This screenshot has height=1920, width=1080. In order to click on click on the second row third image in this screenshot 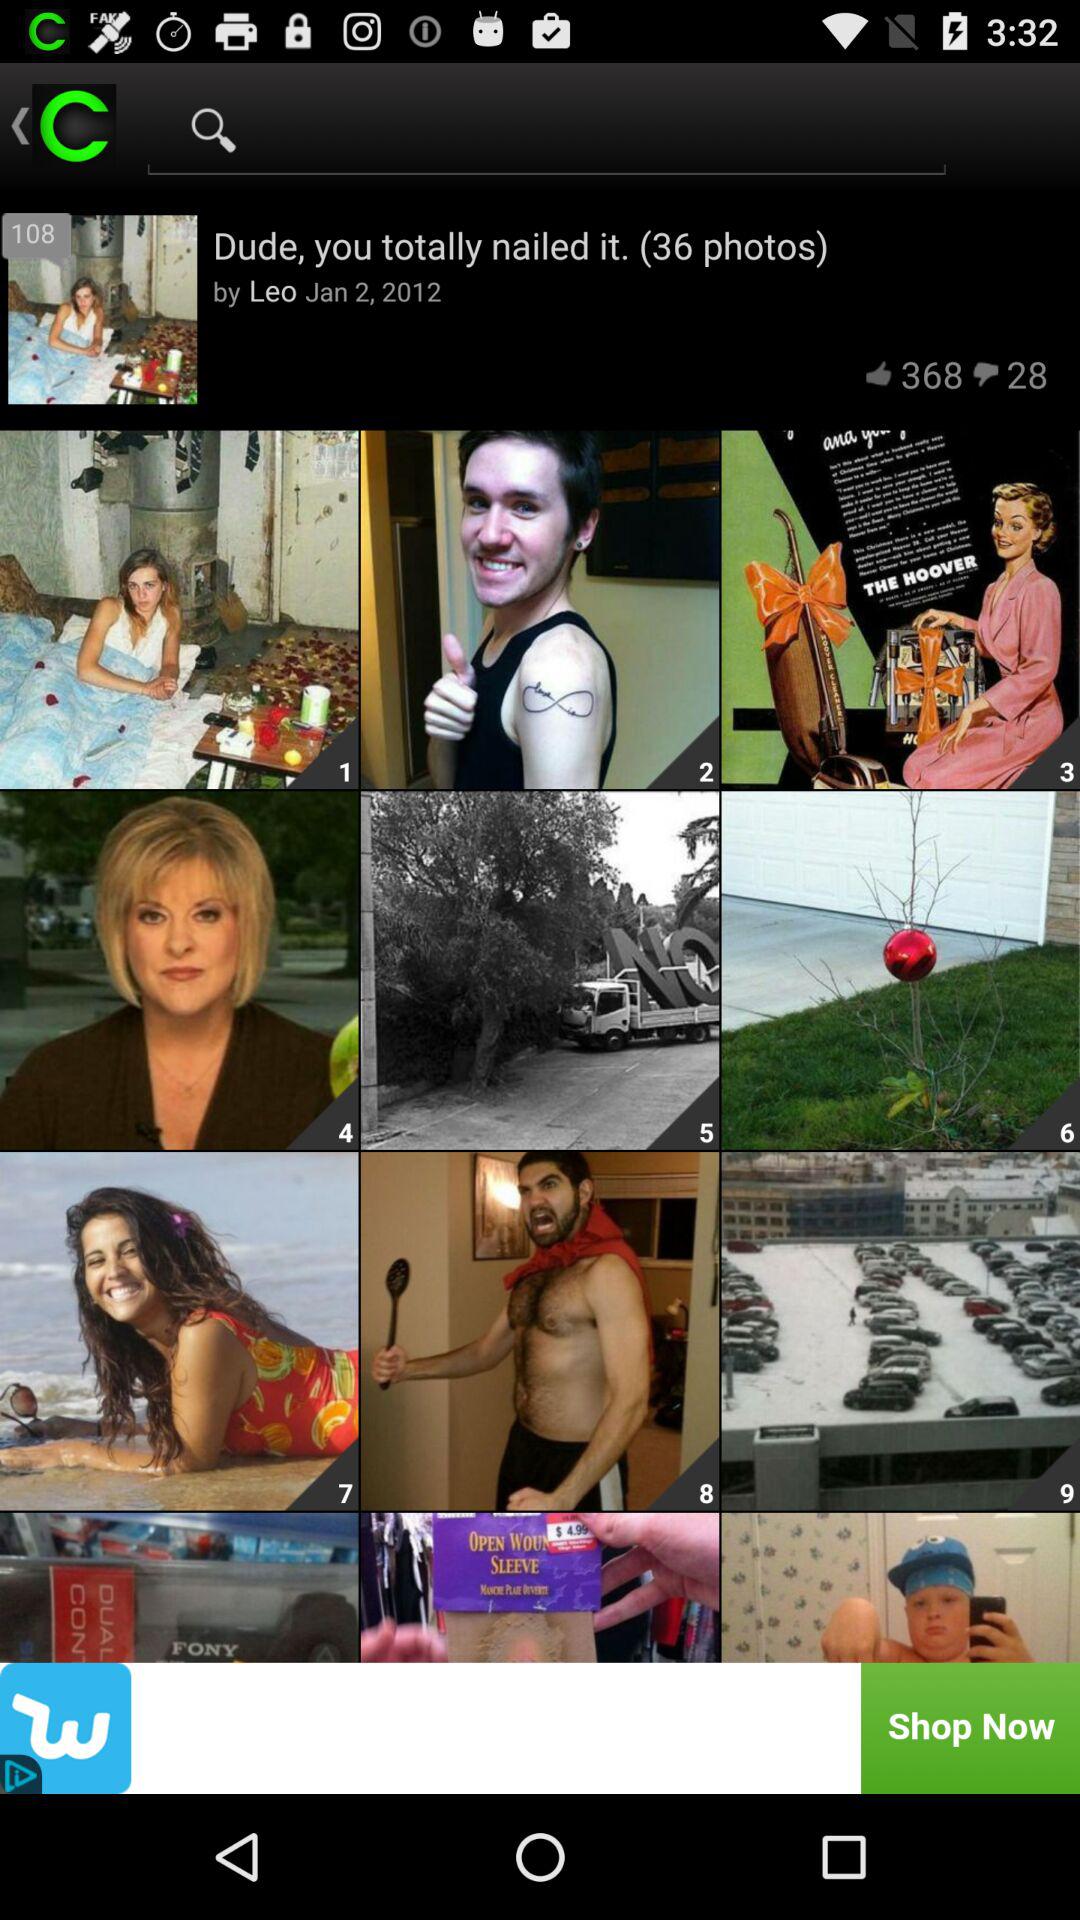, I will do `click(1043, 1112)`.